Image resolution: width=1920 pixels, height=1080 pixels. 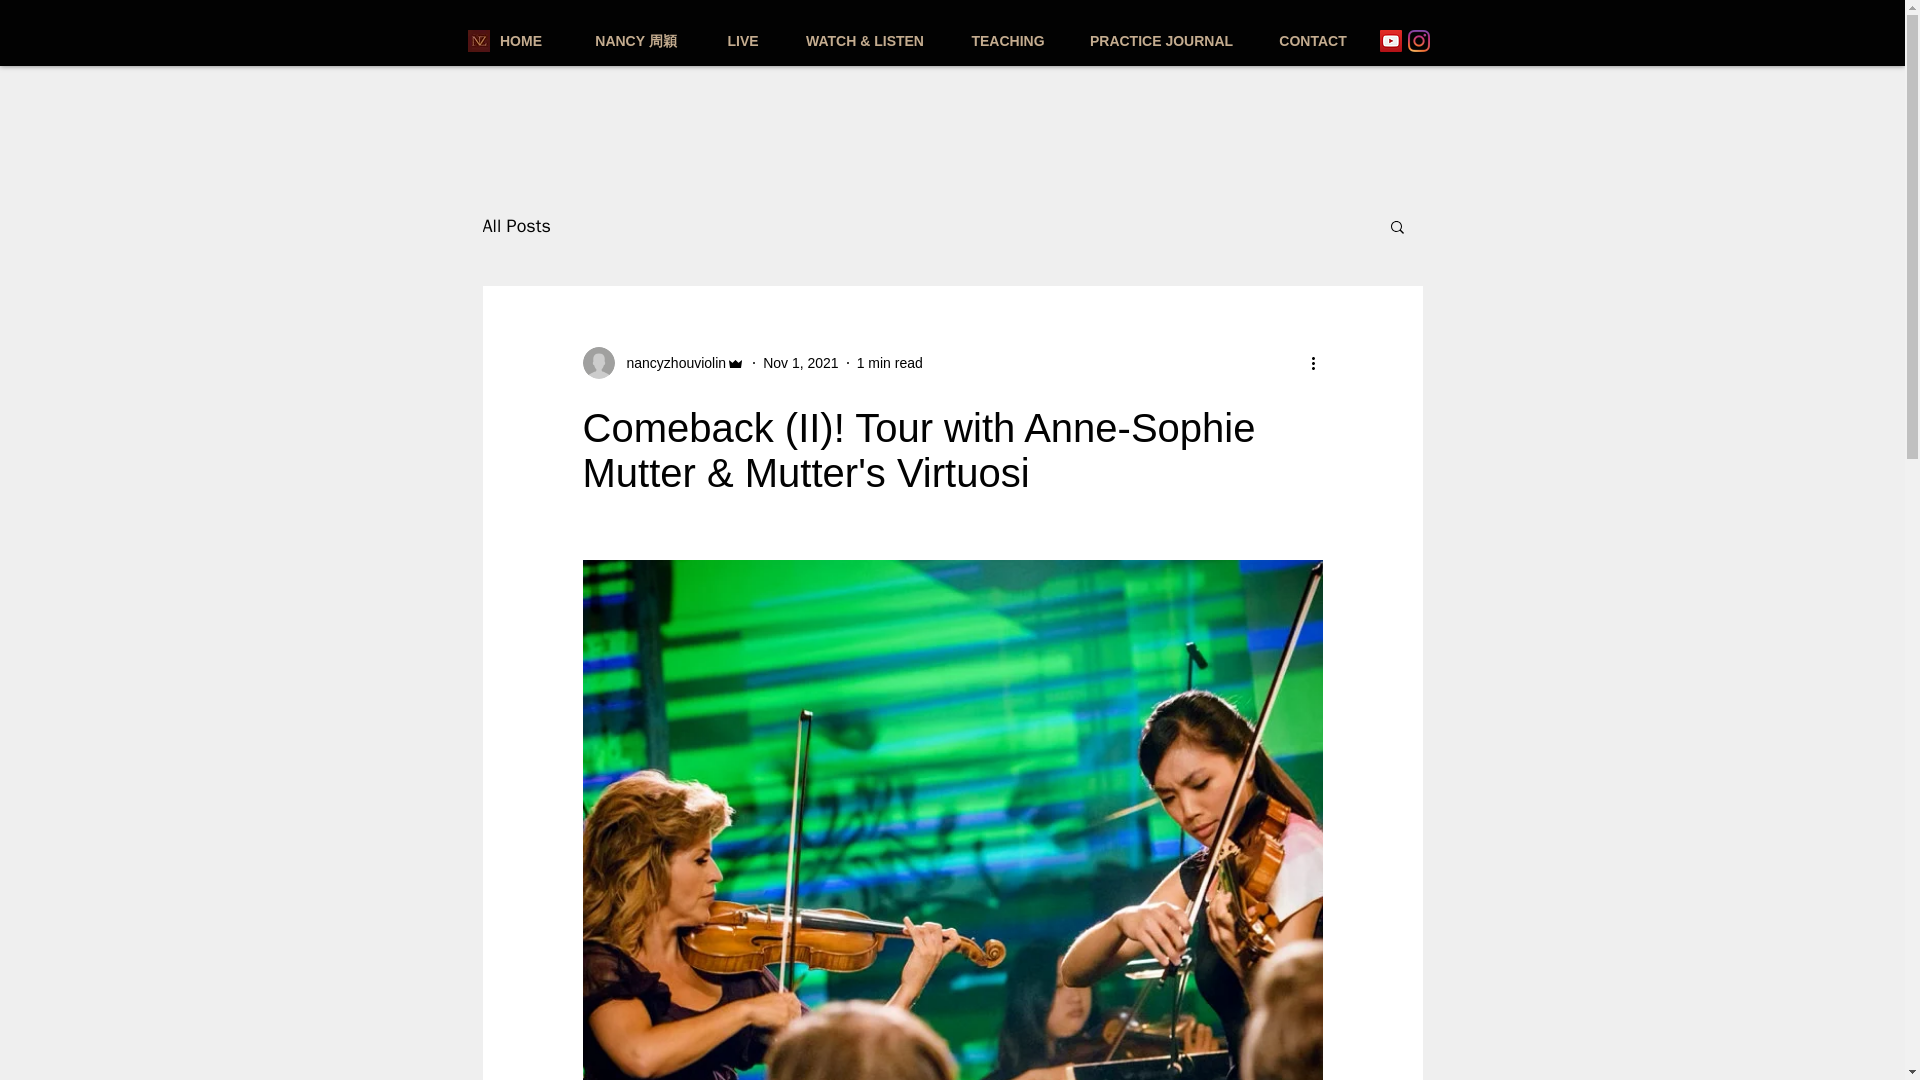 I want to click on LIVE, so click(x=742, y=40).